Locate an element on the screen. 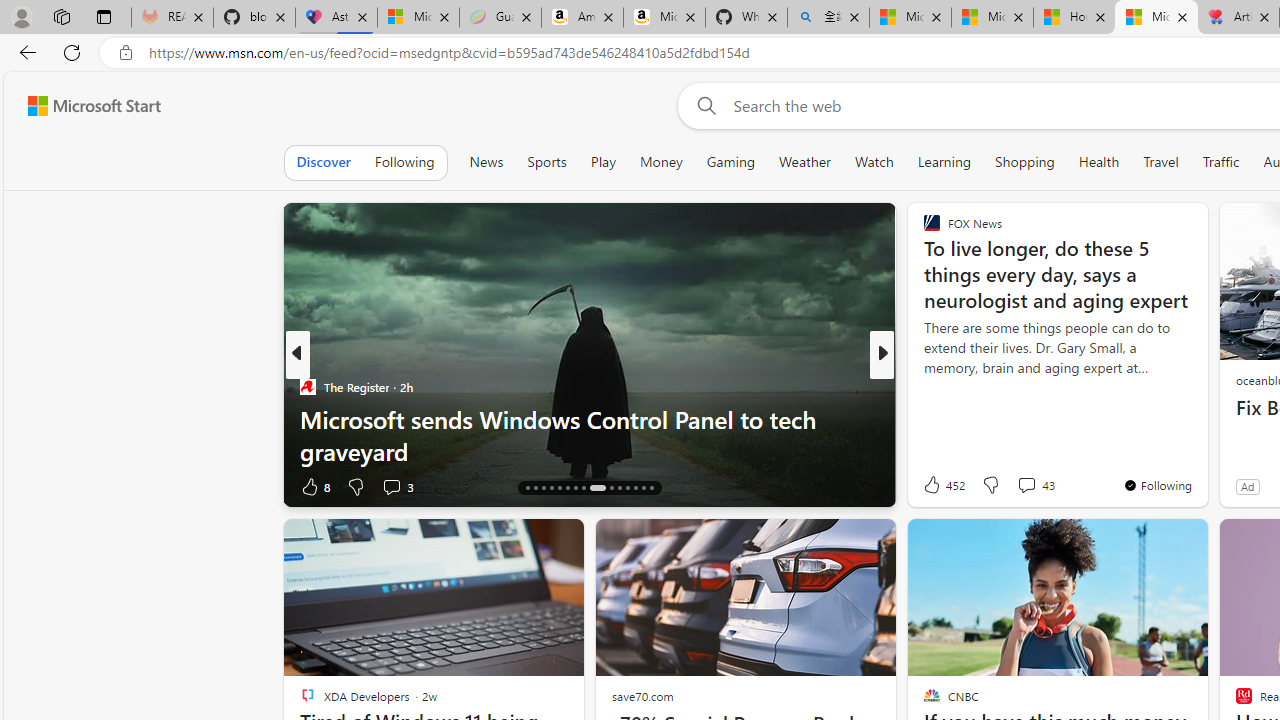 This screenshot has width=1280, height=720. Learning is located at coordinates (944, 162).